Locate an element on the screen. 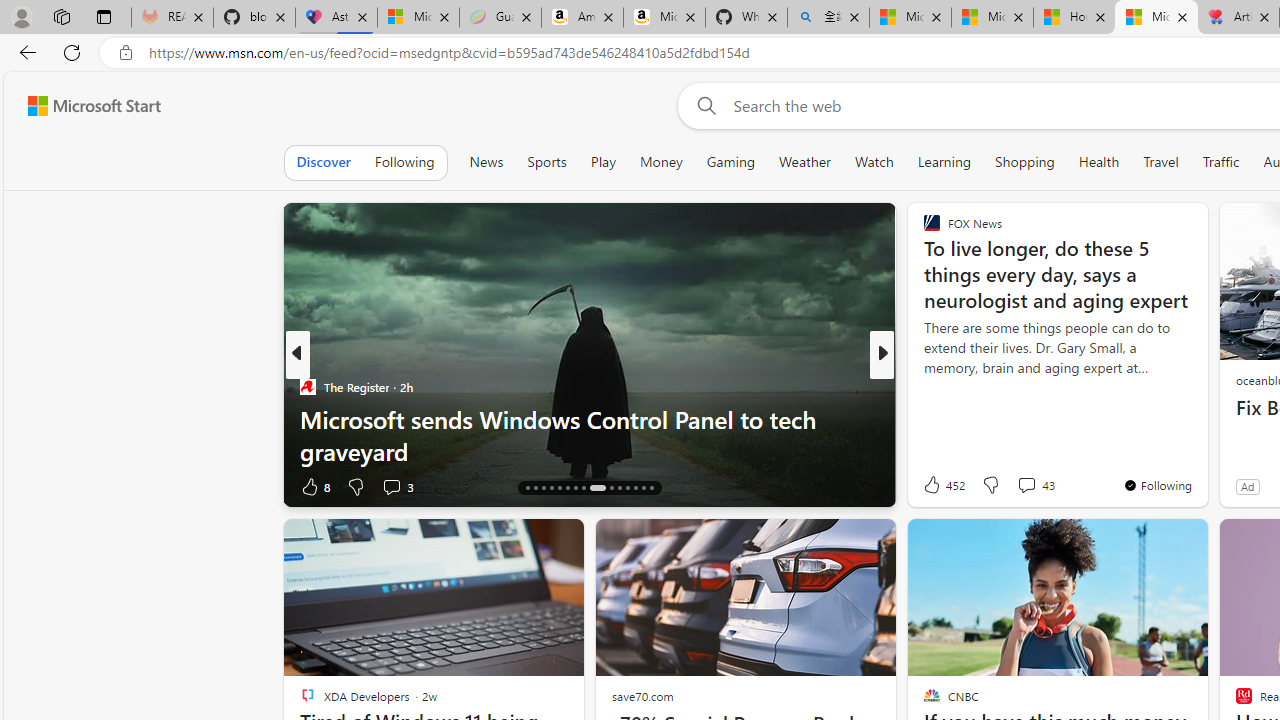 This screenshot has width=1280, height=720. Learning is located at coordinates (944, 162).